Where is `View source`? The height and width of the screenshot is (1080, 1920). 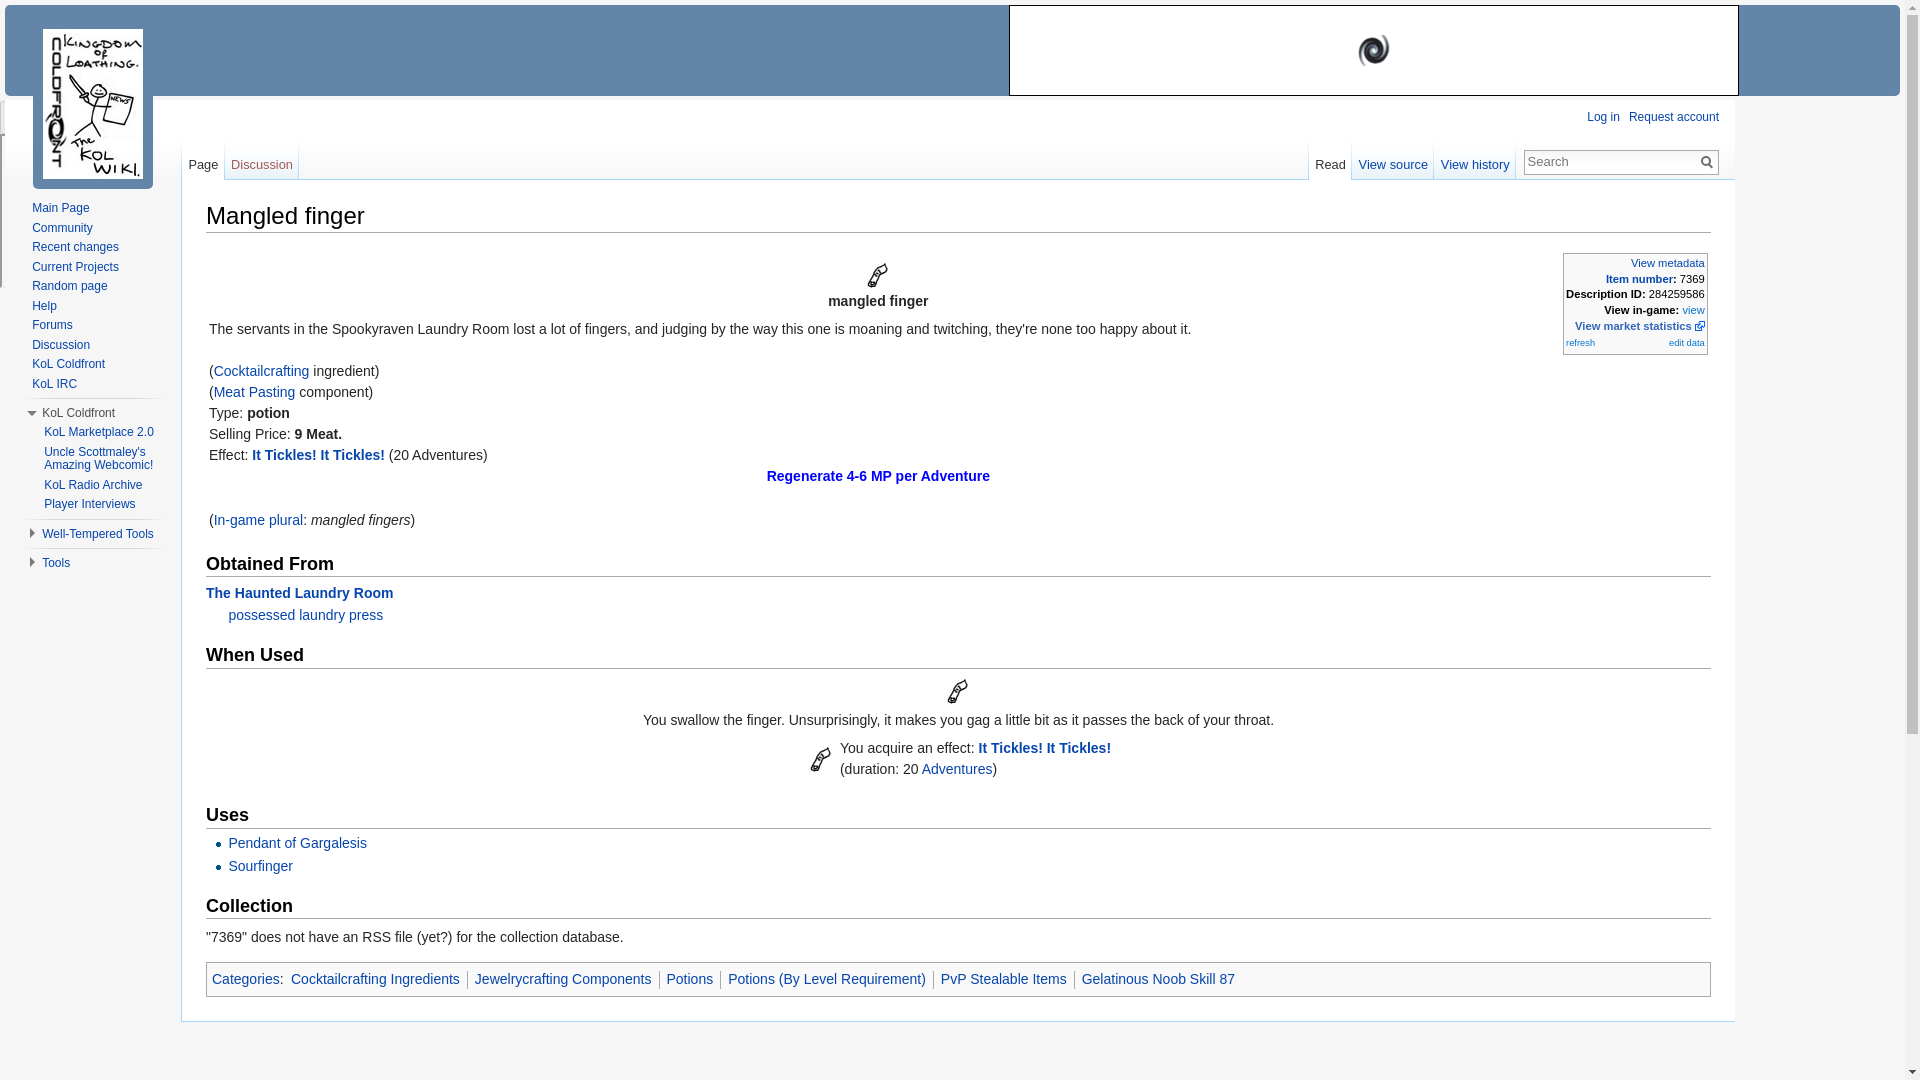 View source is located at coordinates (1392, 160).